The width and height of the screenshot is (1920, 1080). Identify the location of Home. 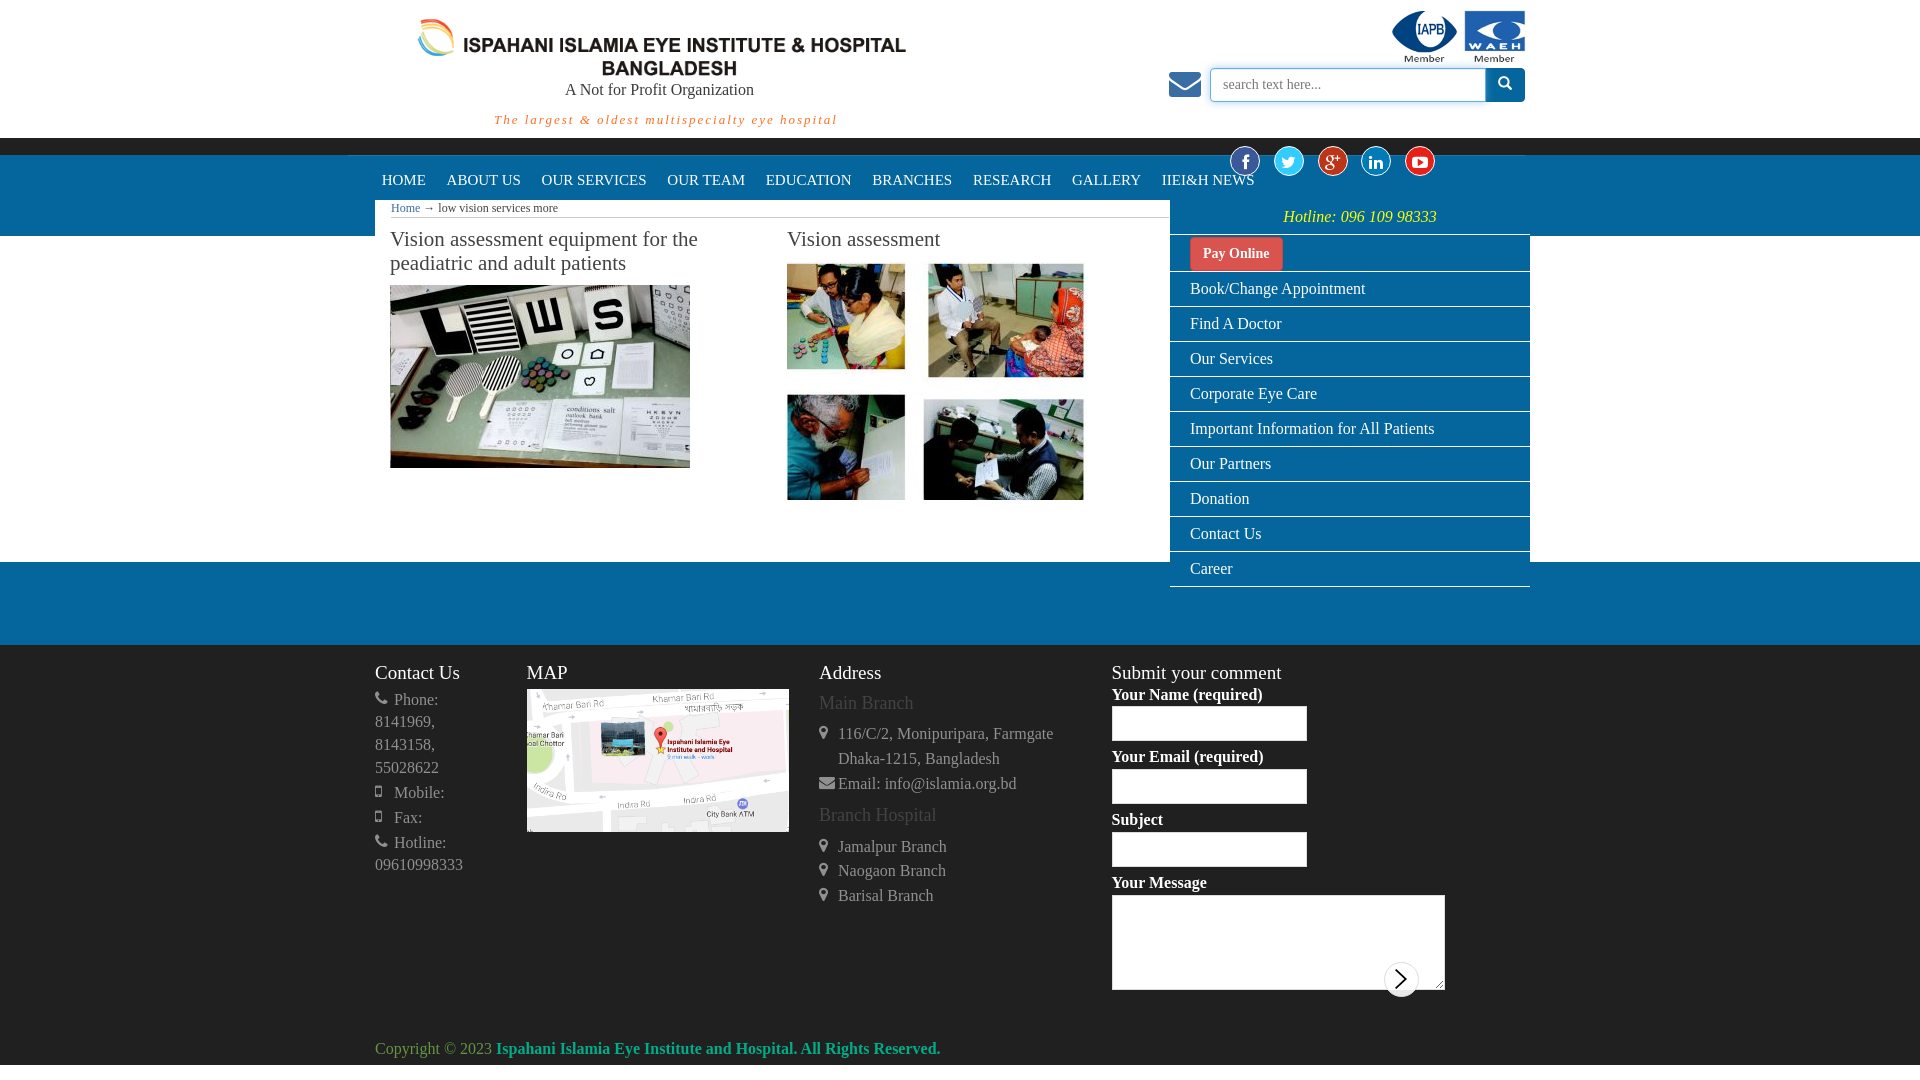
(406, 208).